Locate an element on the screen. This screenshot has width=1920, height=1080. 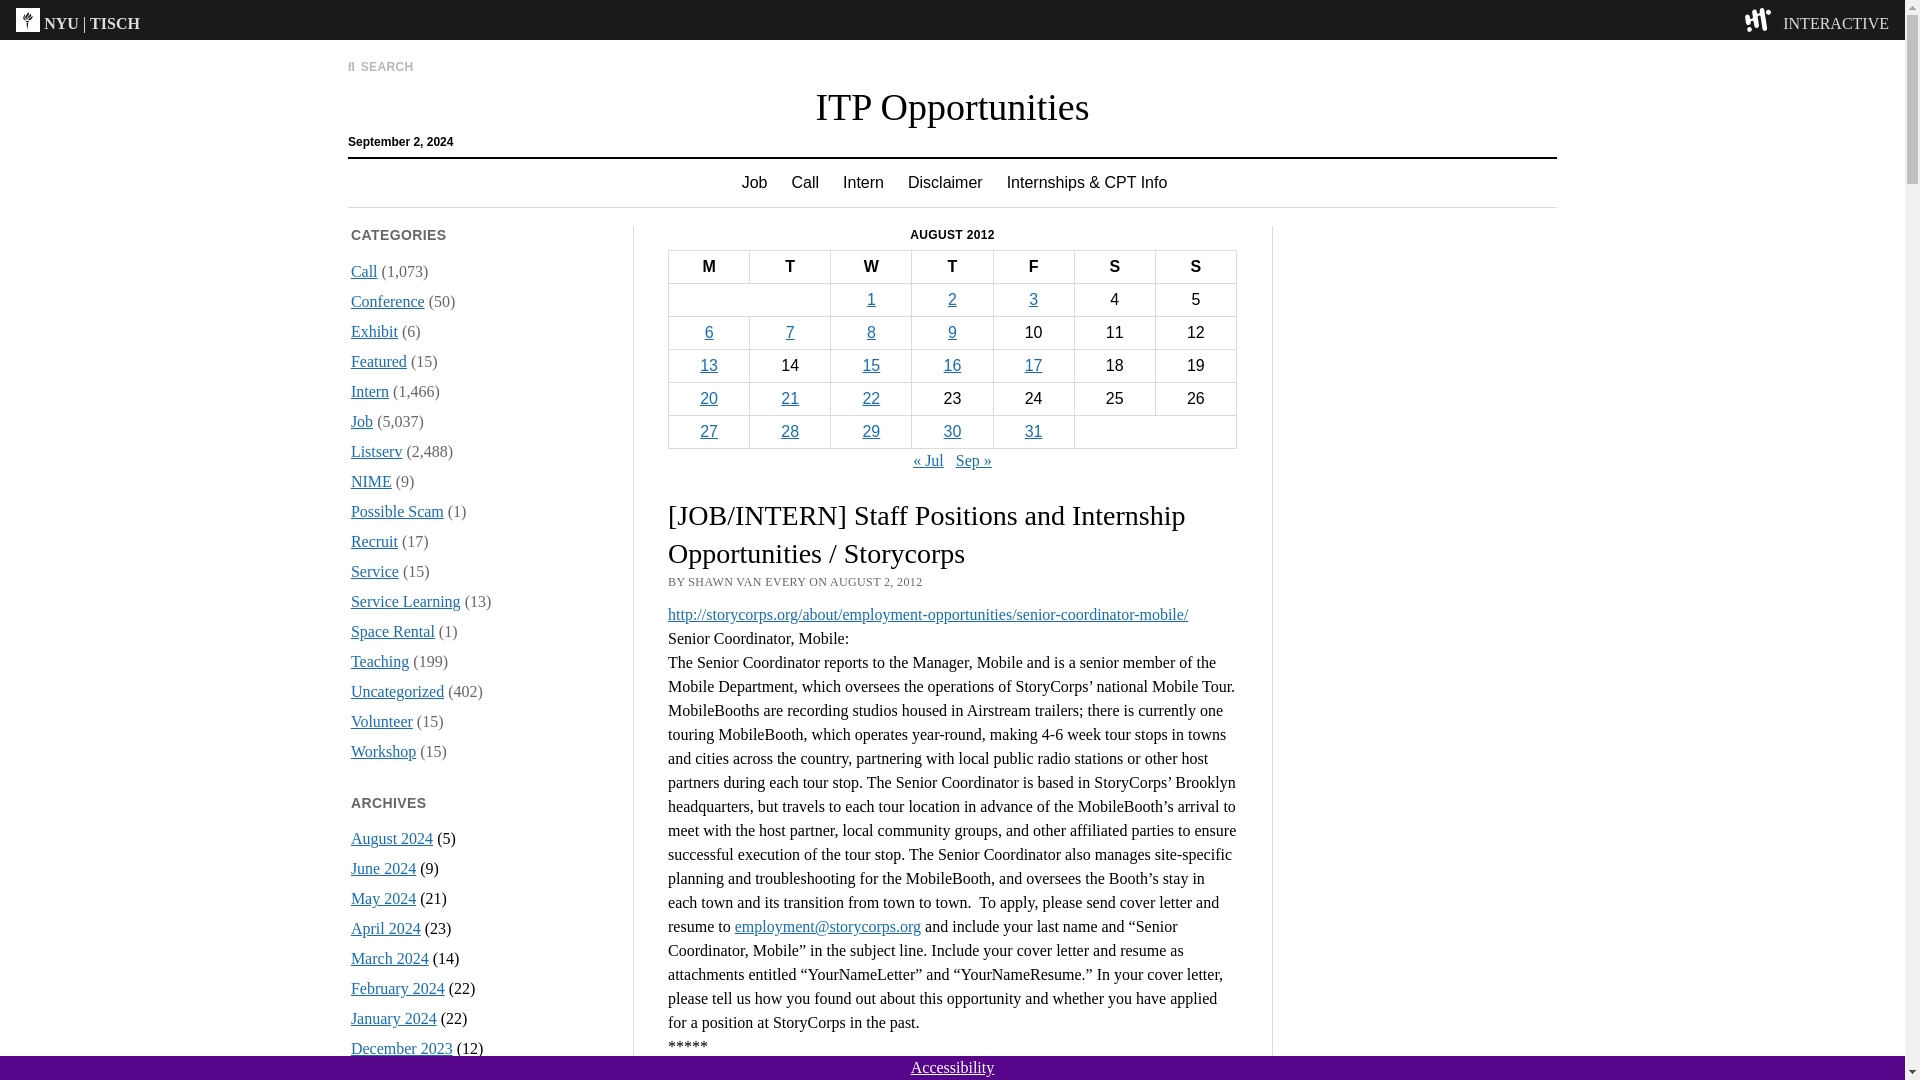
NYU is located at coordinates (61, 24).